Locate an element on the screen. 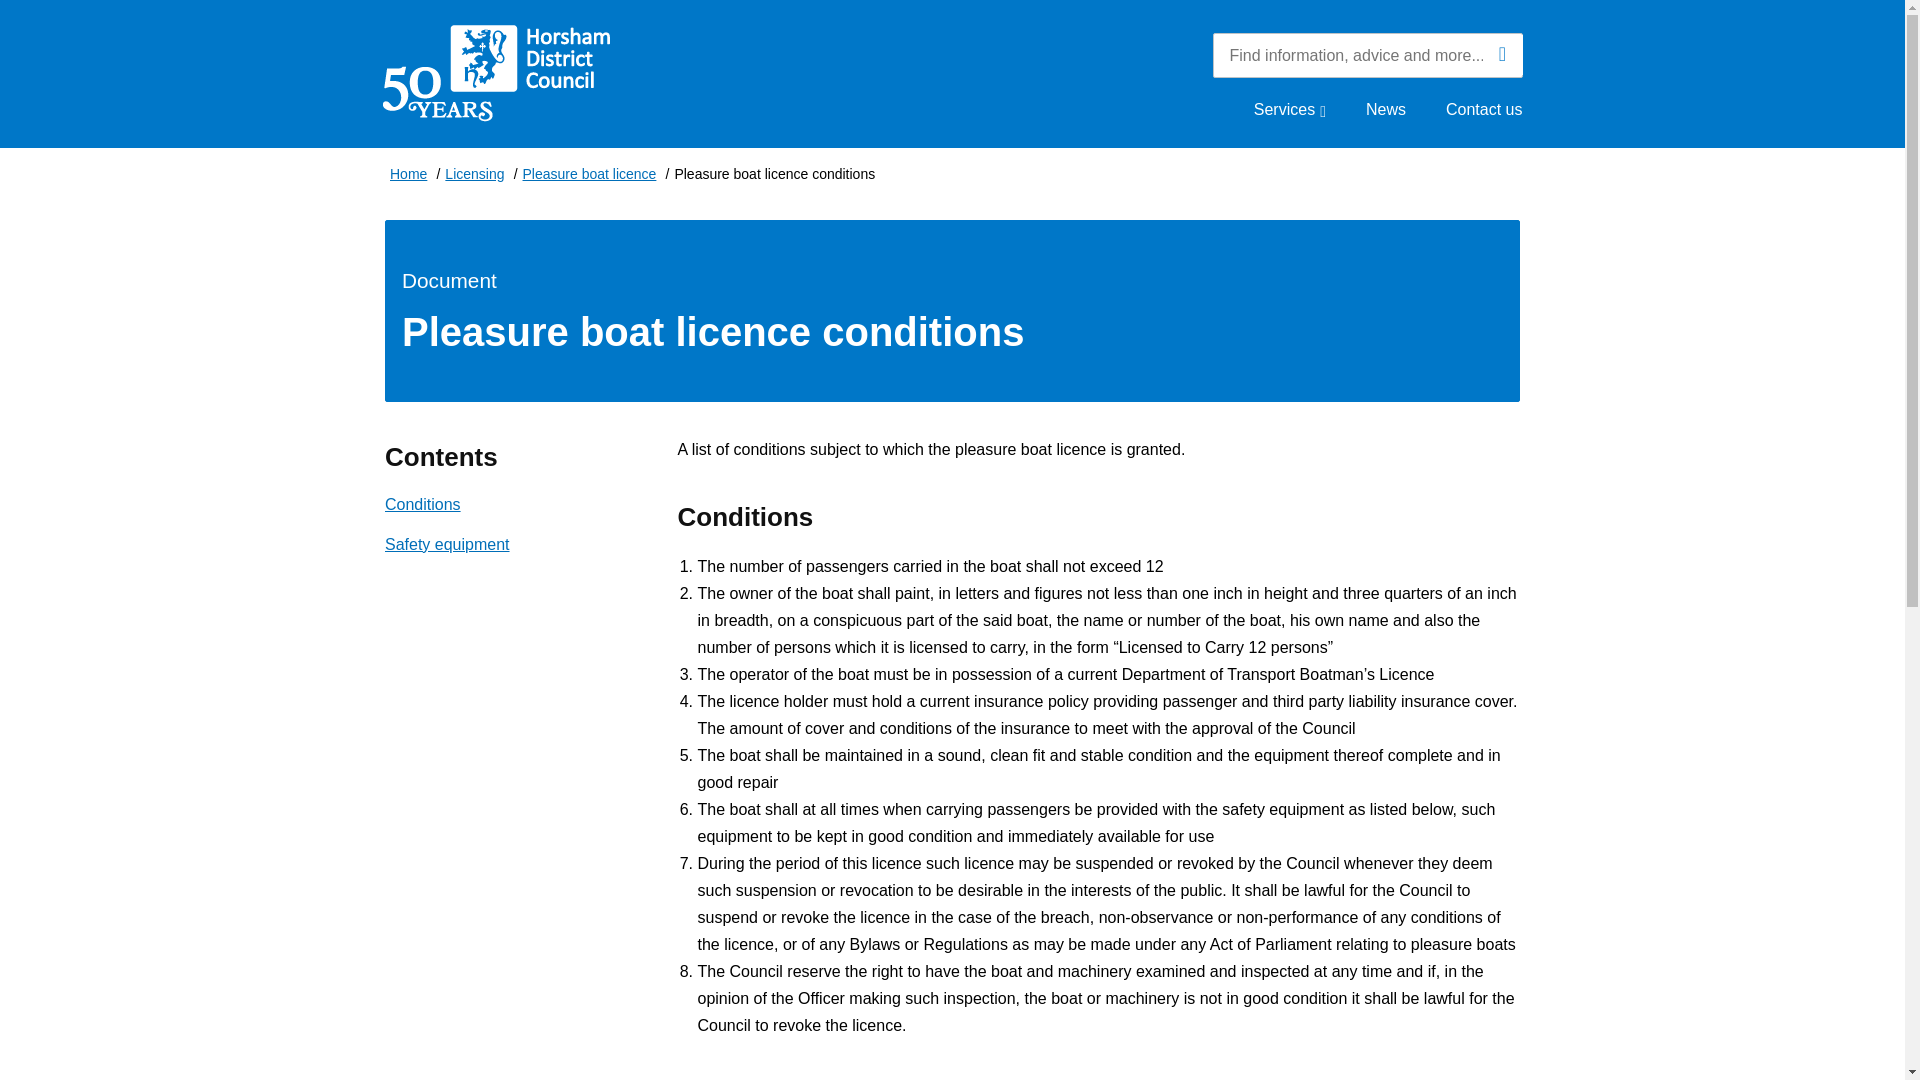 Image resolution: width=1920 pixels, height=1080 pixels. Home is located at coordinates (408, 176).